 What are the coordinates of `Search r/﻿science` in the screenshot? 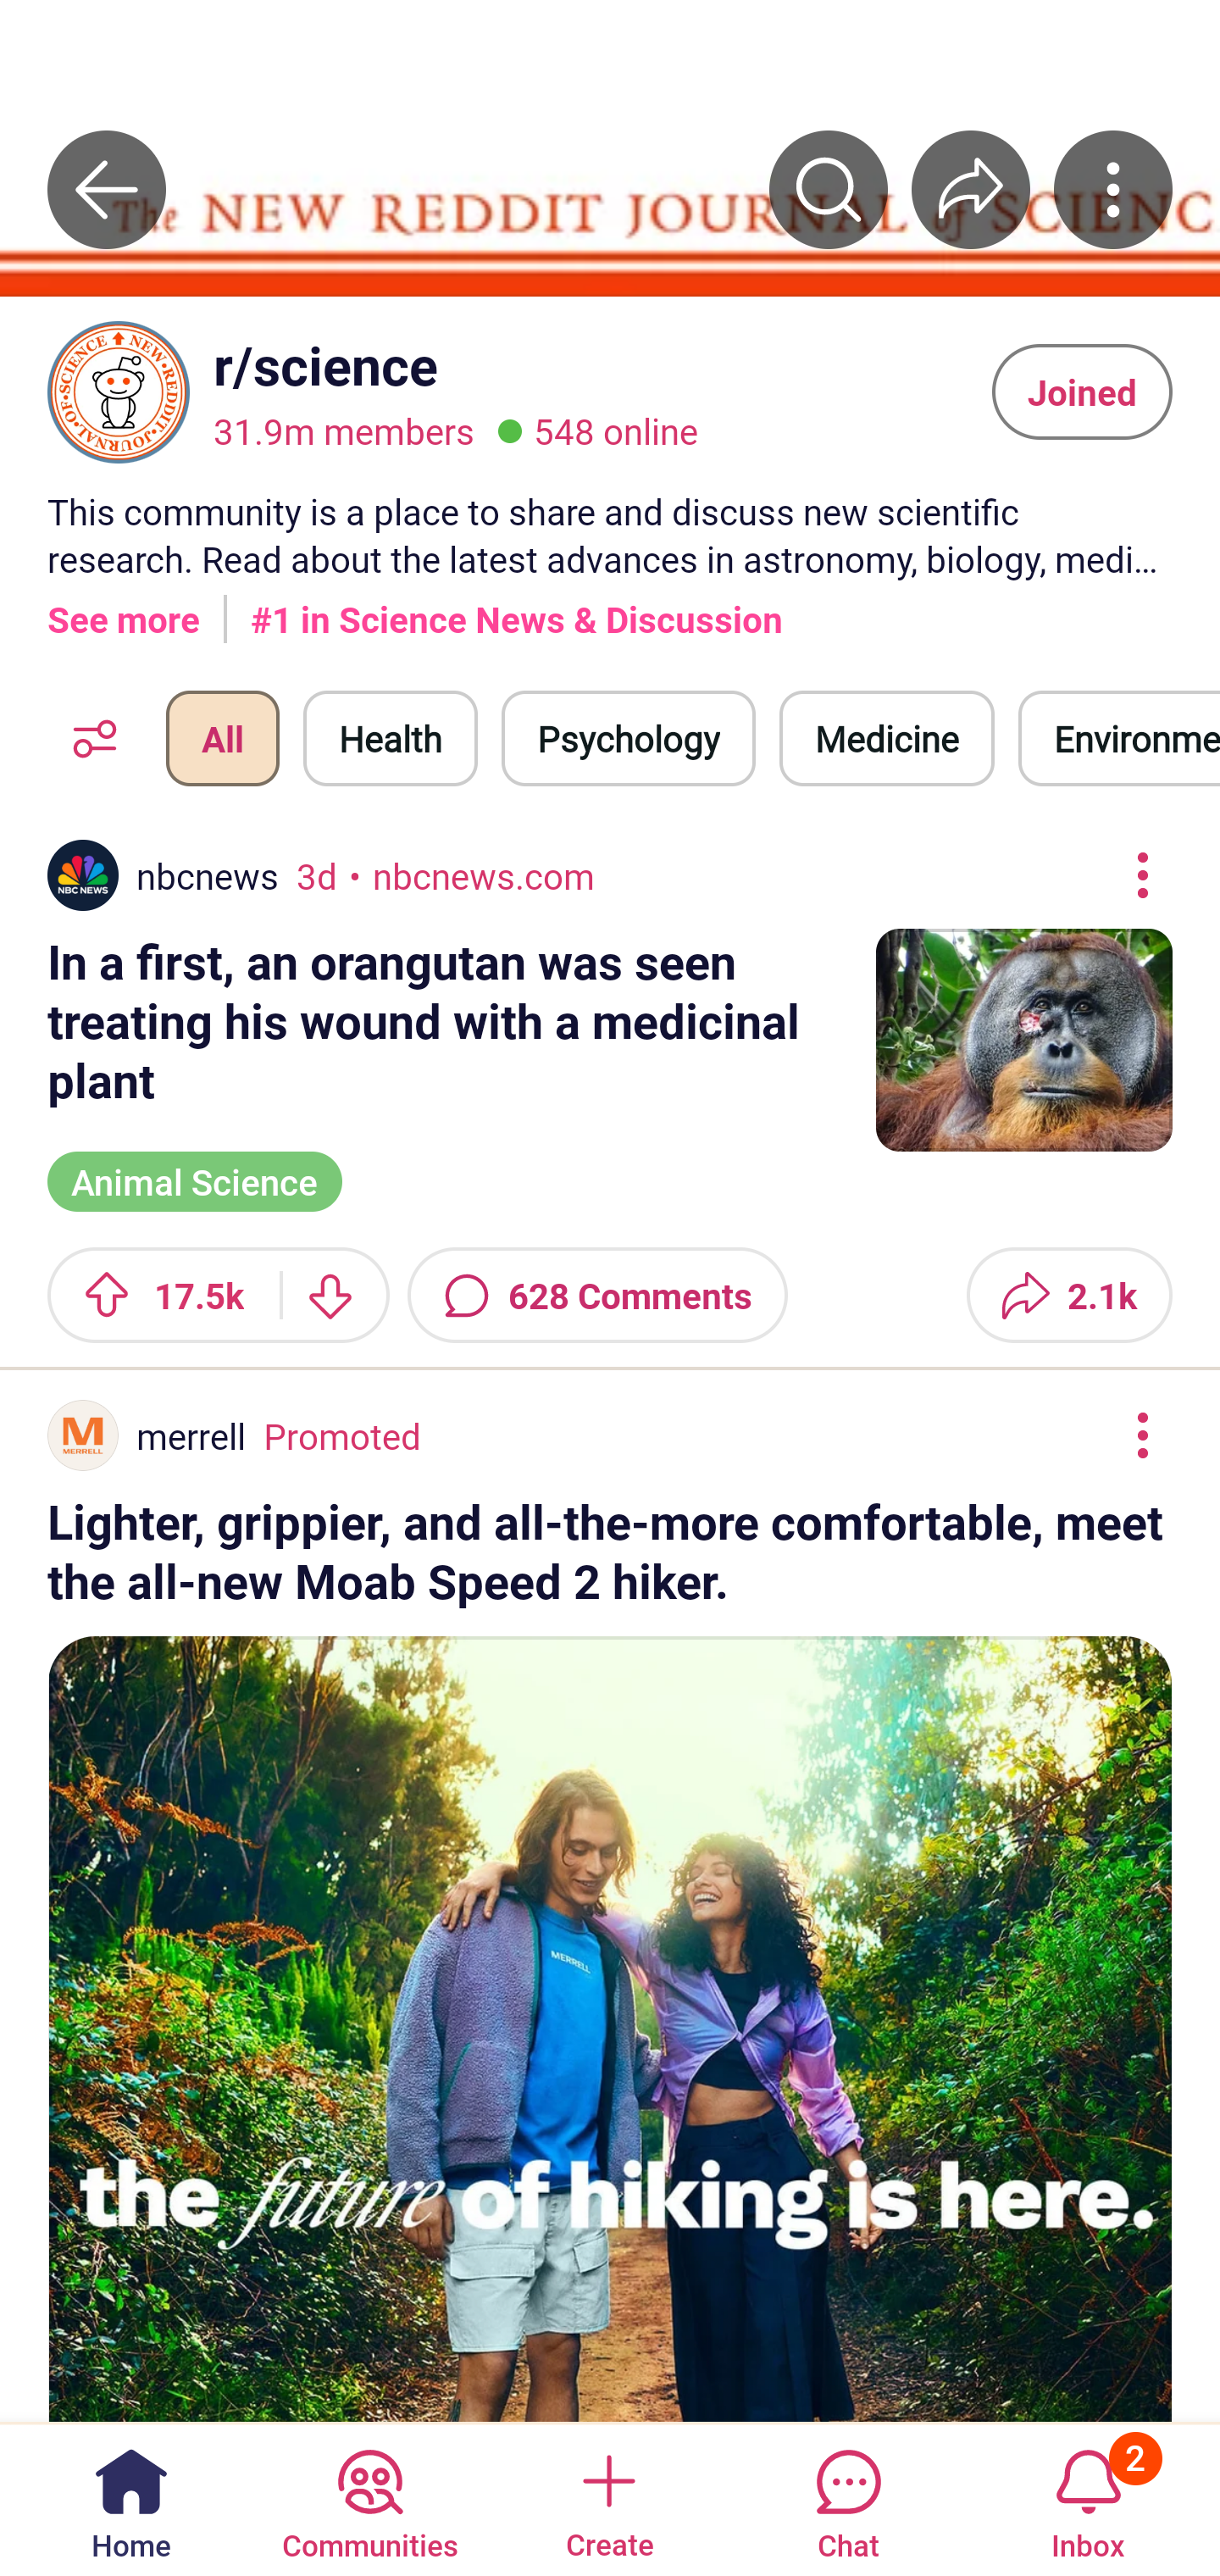 It's located at (829, 189).